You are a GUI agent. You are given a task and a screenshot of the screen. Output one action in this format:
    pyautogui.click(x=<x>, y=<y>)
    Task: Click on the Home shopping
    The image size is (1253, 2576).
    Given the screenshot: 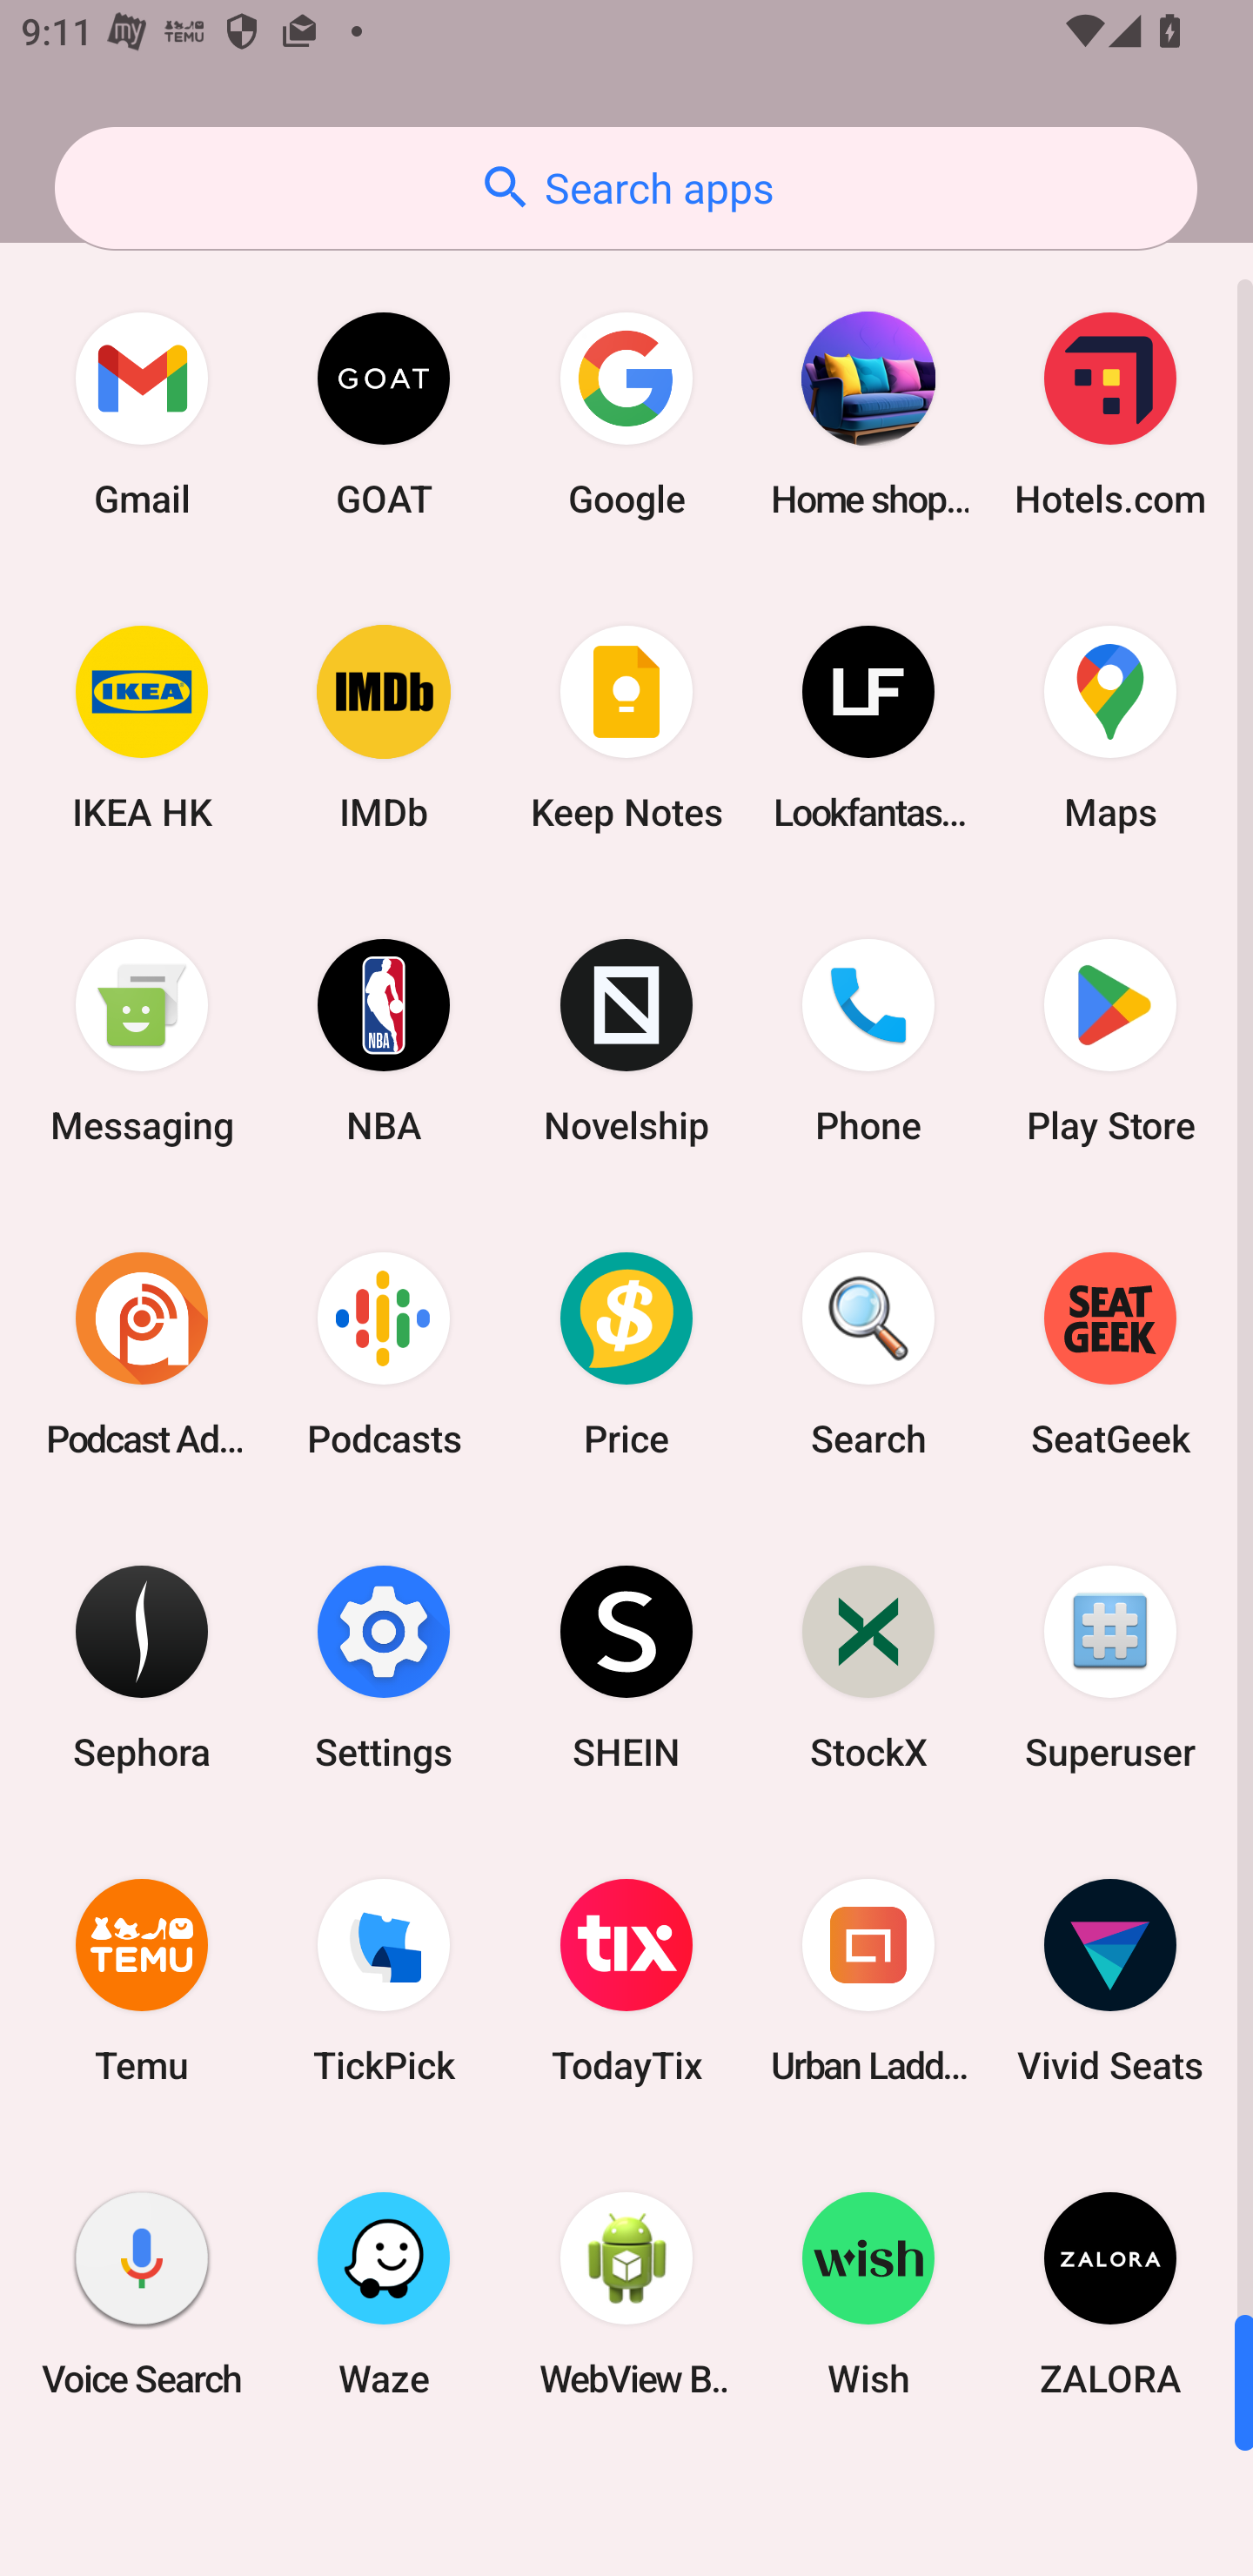 What is the action you would take?
    pyautogui.click(x=868, y=414)
    